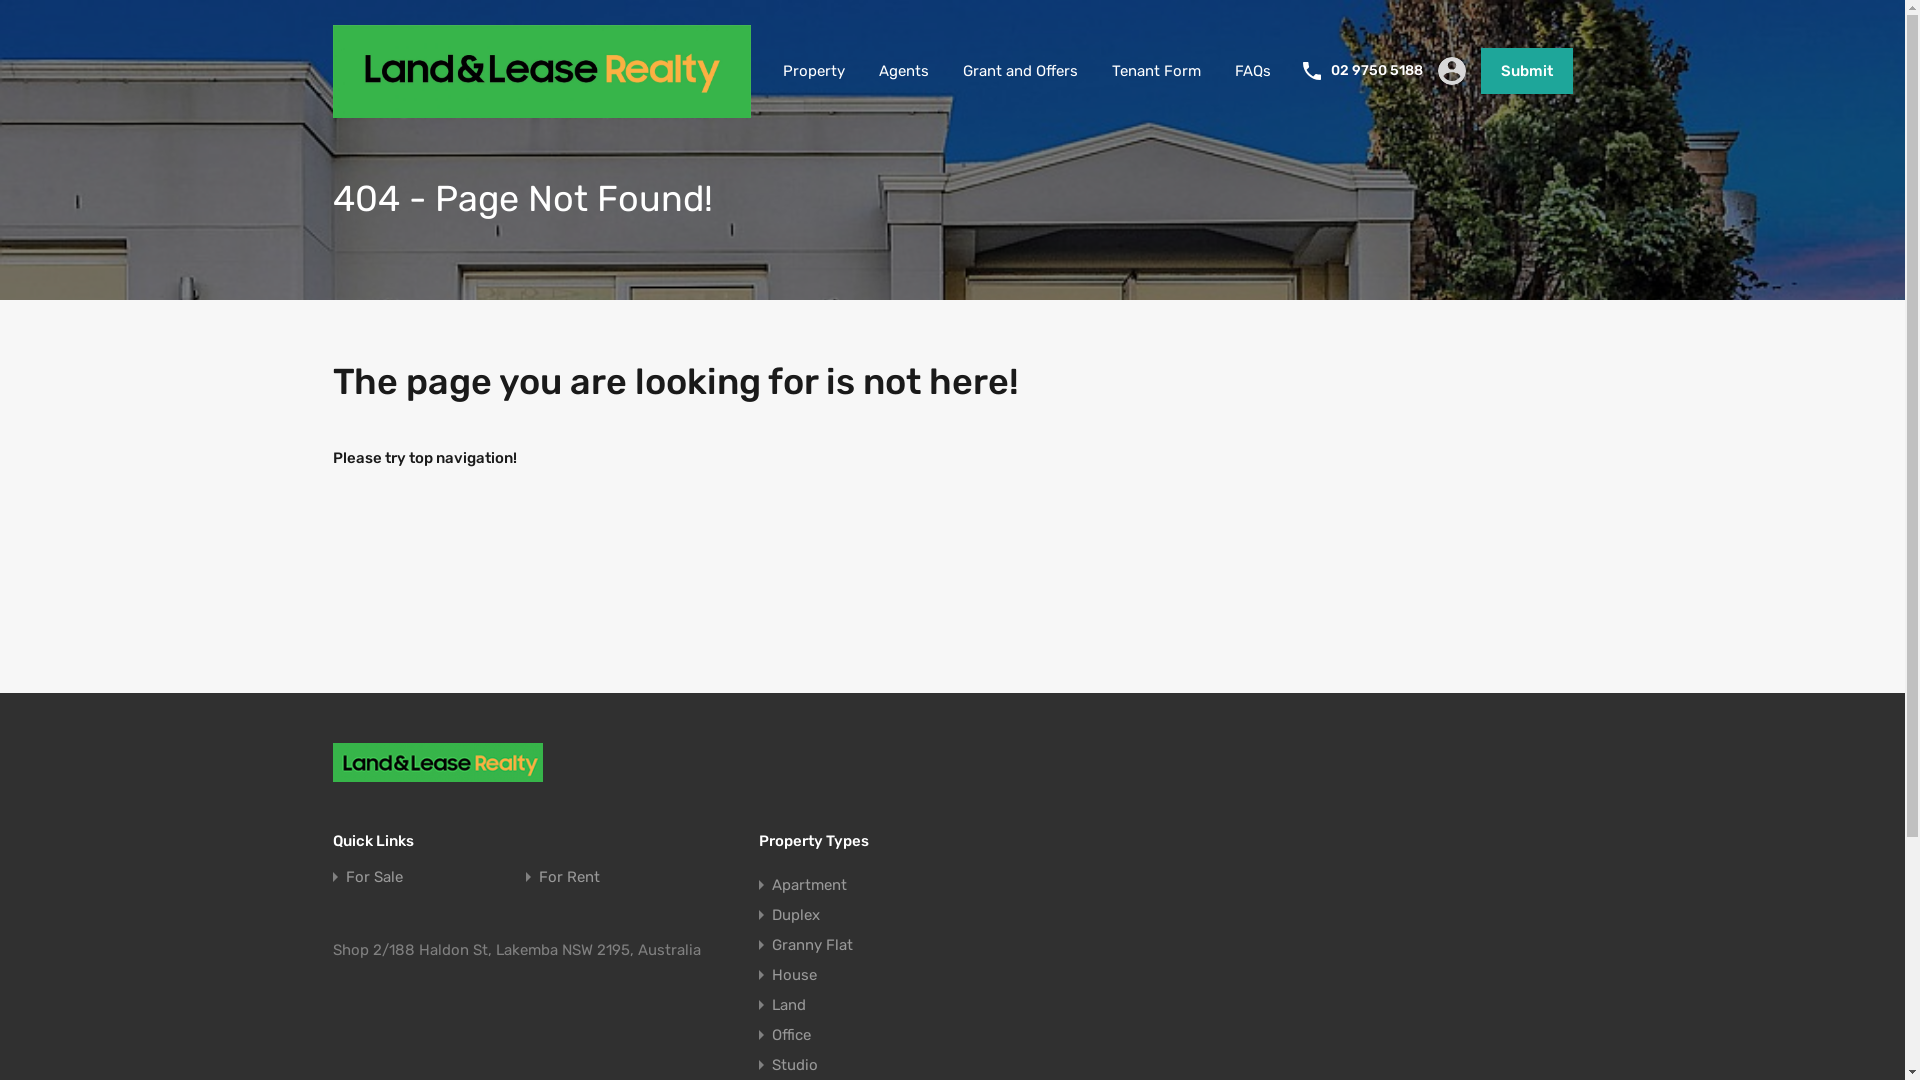  What do you see at coordinates (1253, 71) in the screenshot?
I see `FAQs` at bounding box center [1253, 71].